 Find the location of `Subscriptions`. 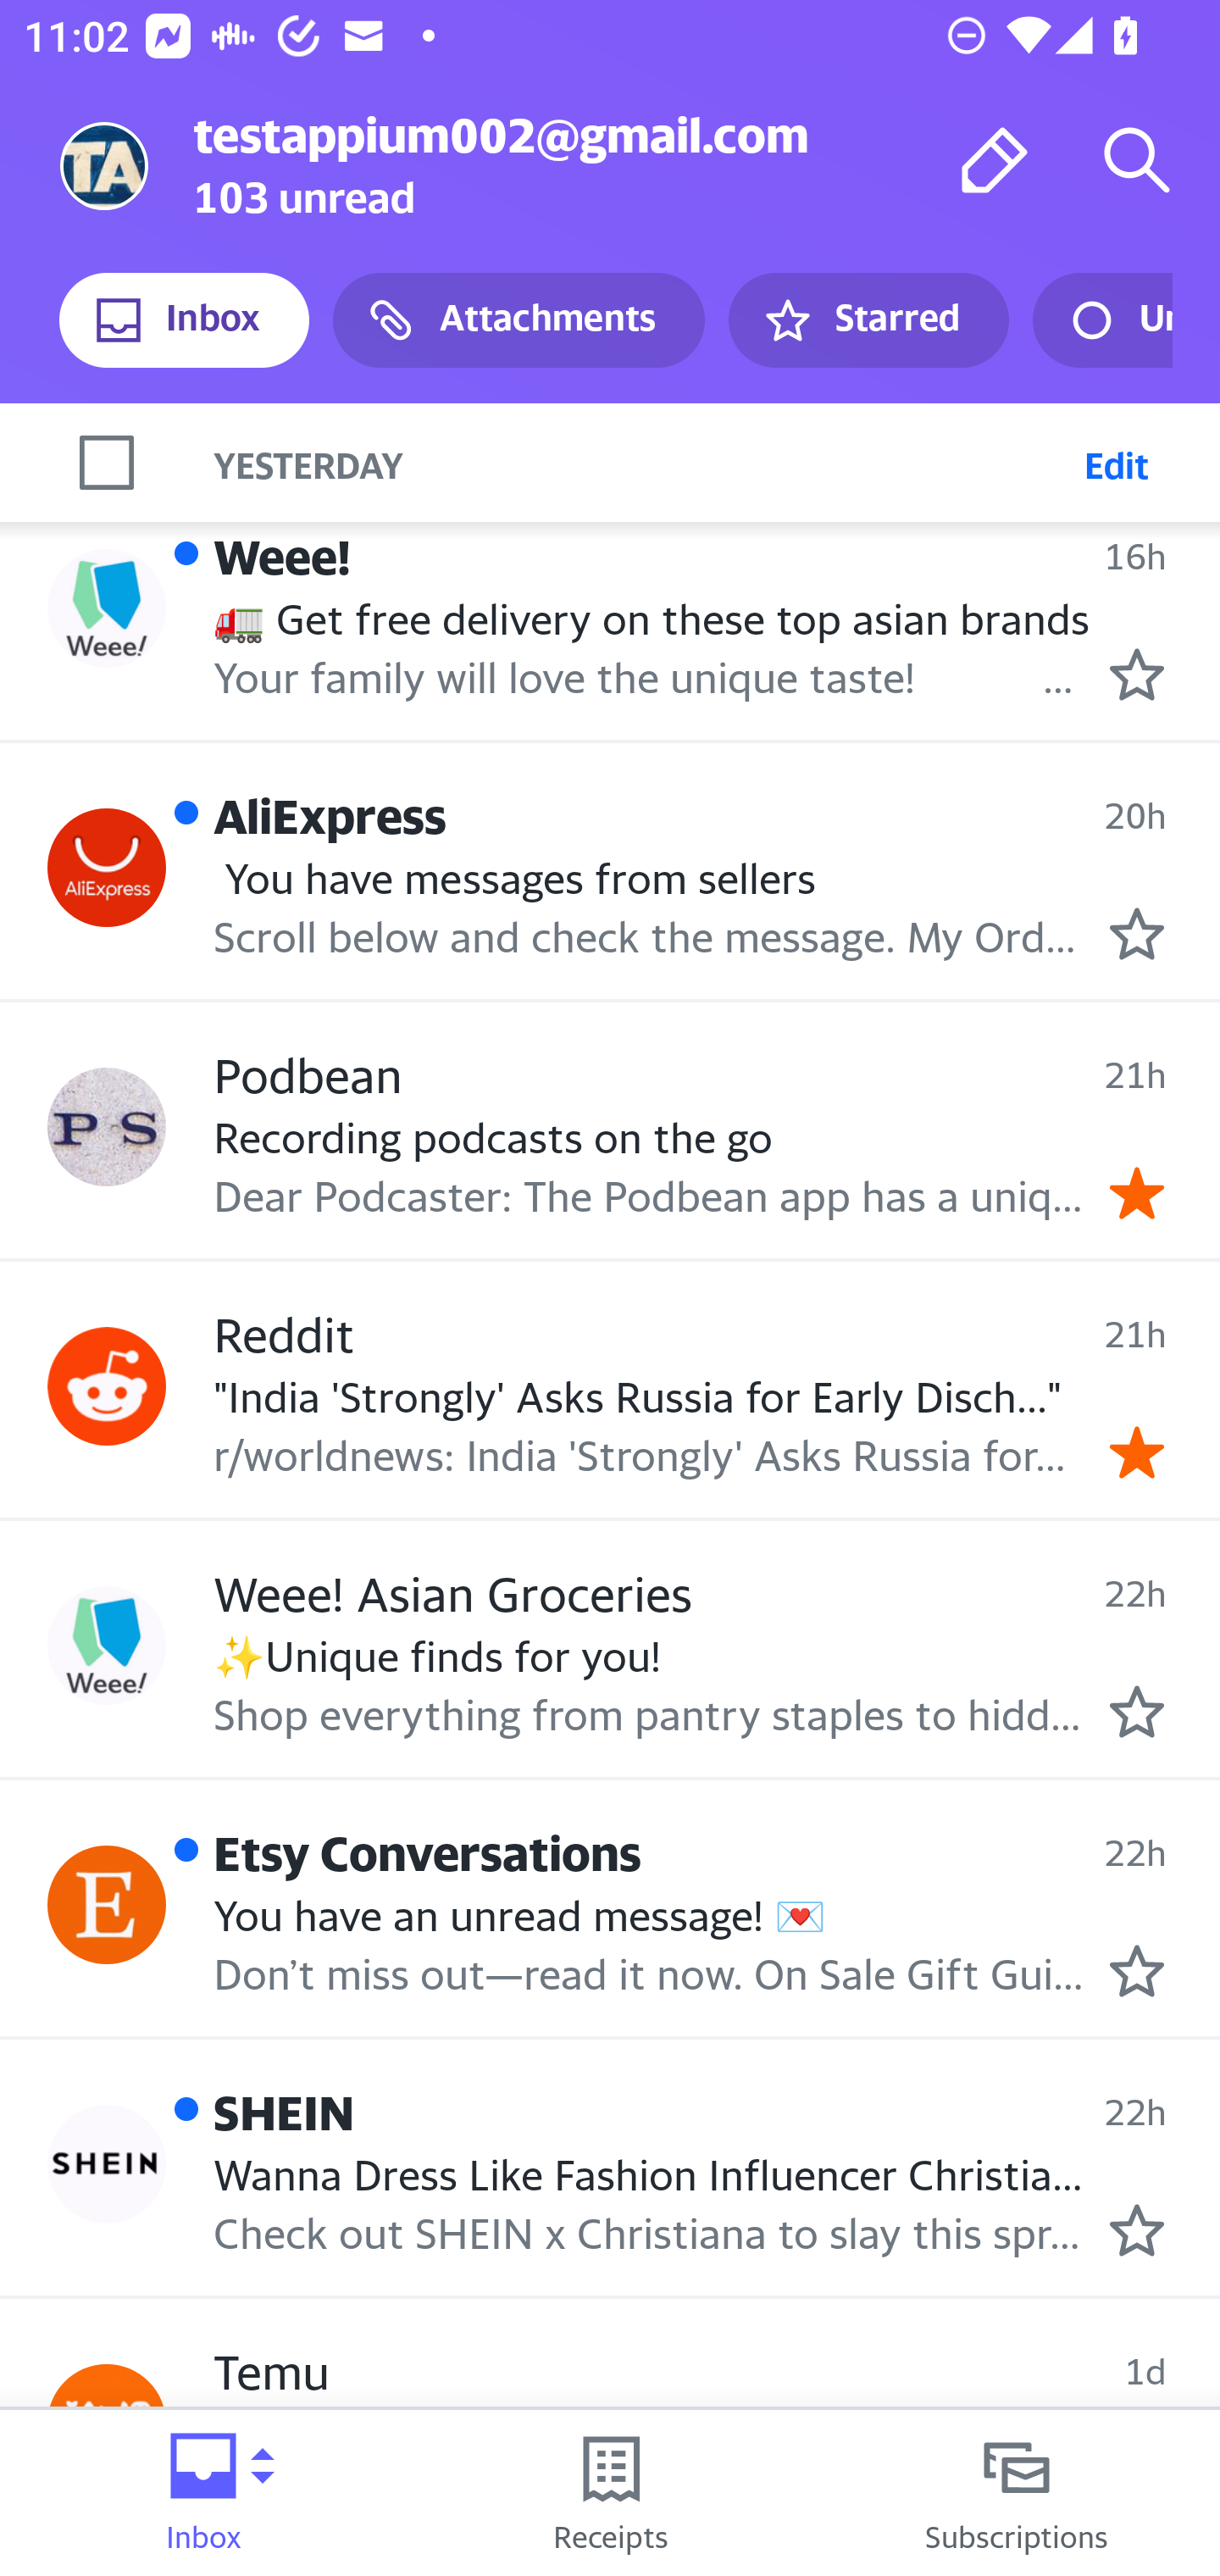

Subscriptions is located at coordinates (1017, 2493).